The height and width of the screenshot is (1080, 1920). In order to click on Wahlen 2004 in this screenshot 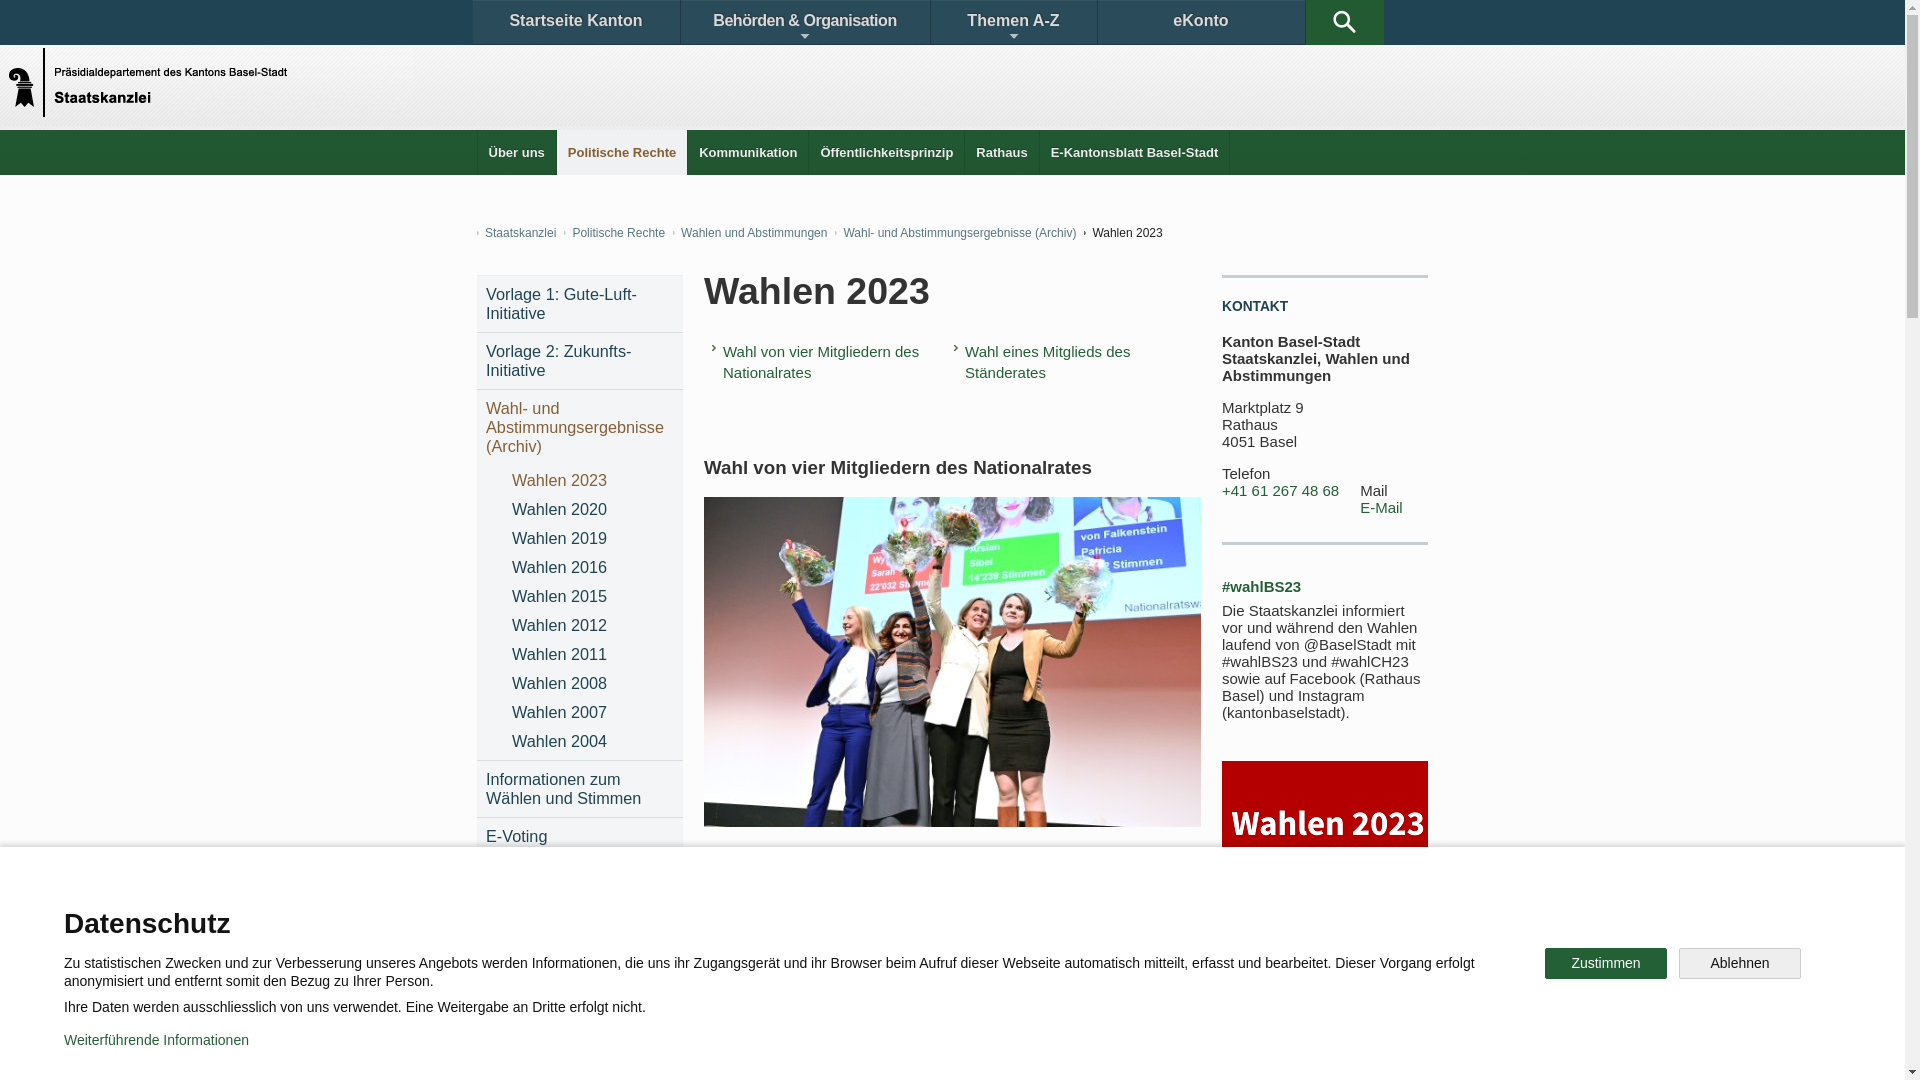, I will do `click(592, 742)`.